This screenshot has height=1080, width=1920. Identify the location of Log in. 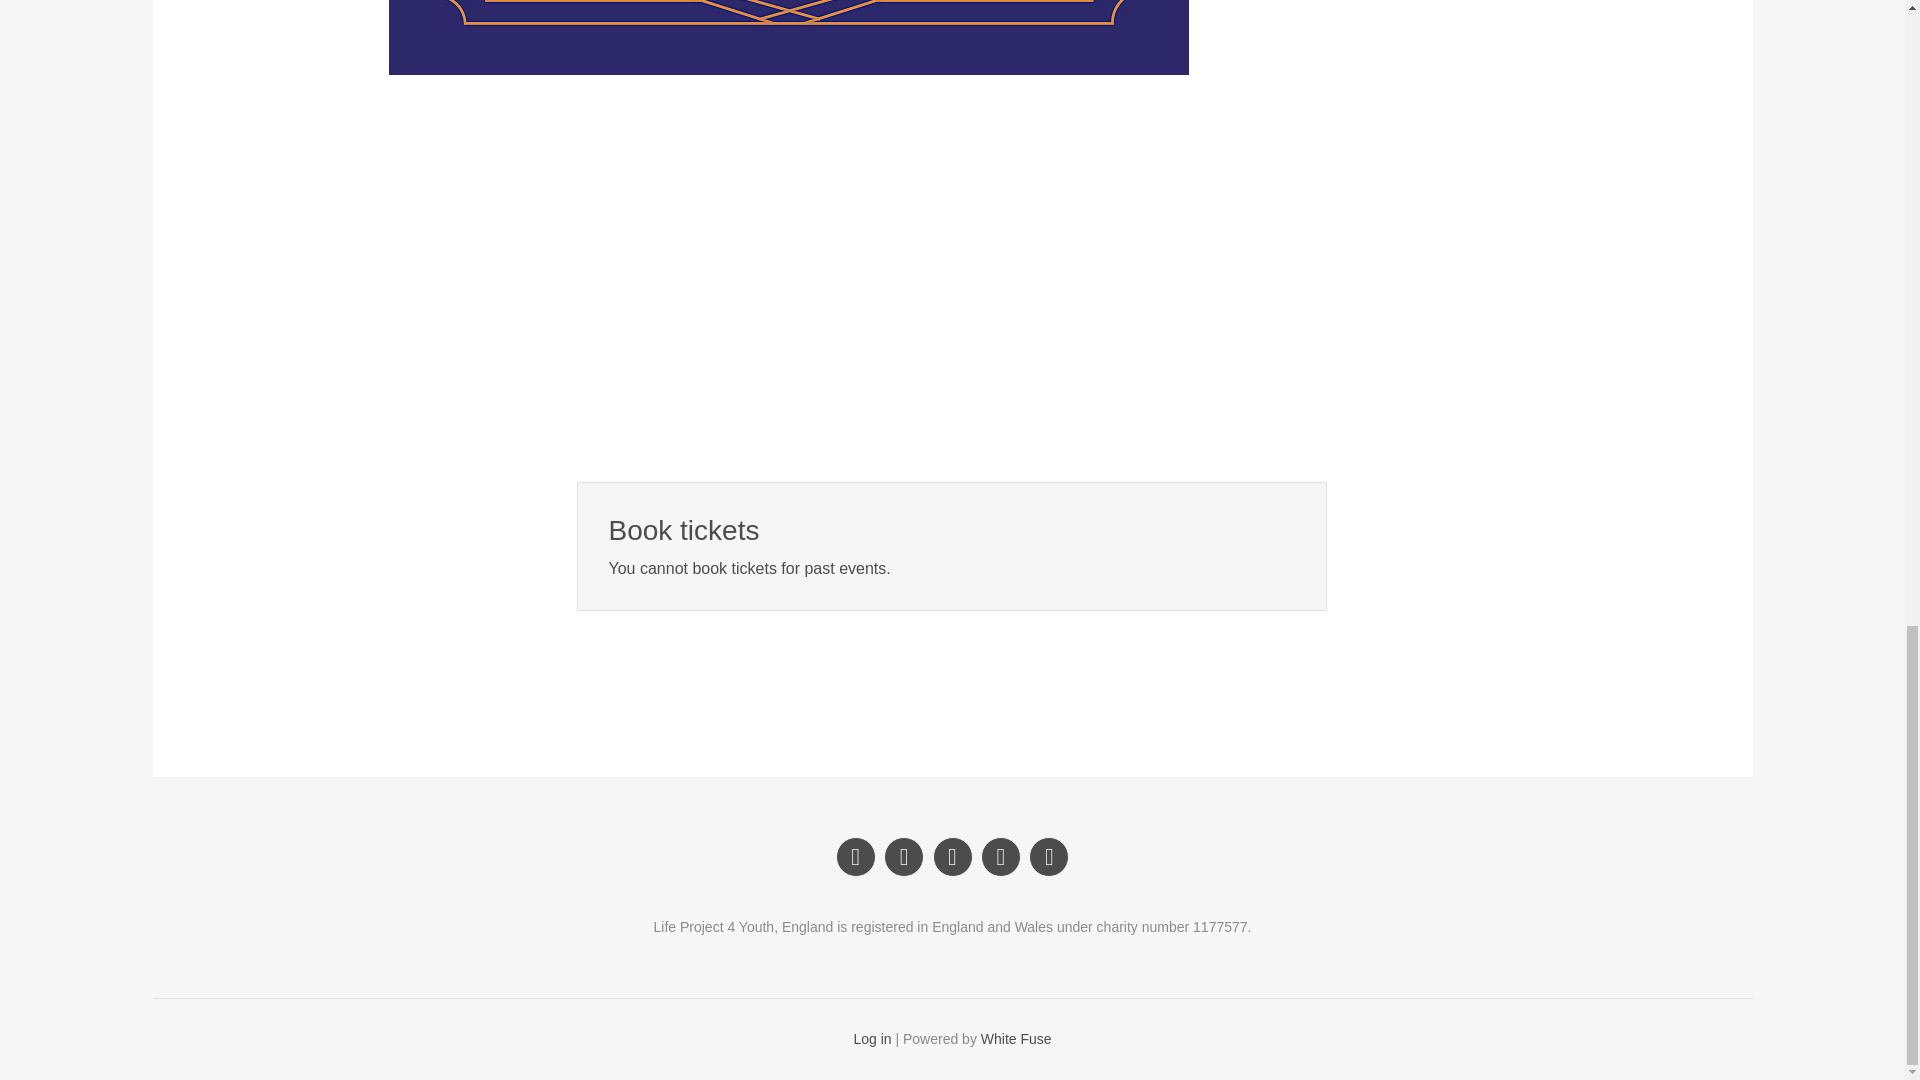
(871, 1038).